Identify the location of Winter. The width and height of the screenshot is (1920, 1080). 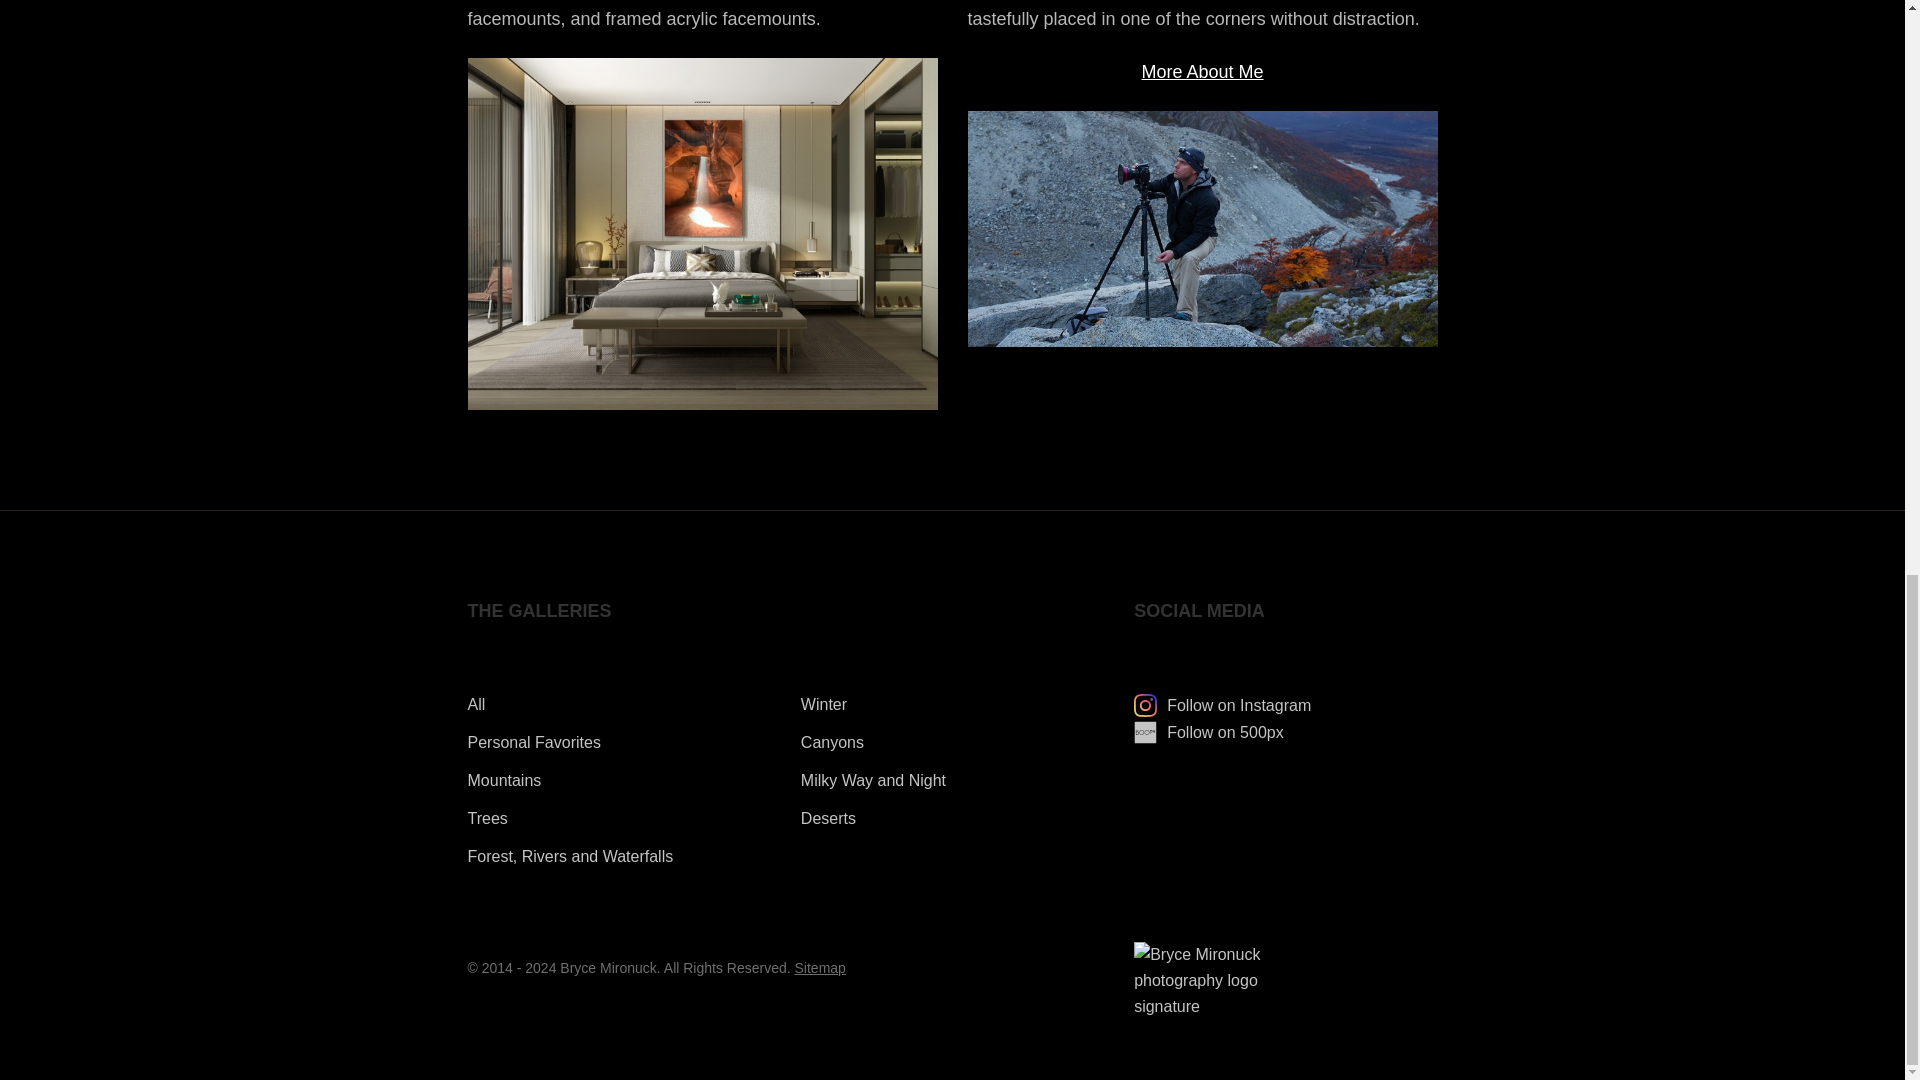
(823, 704).